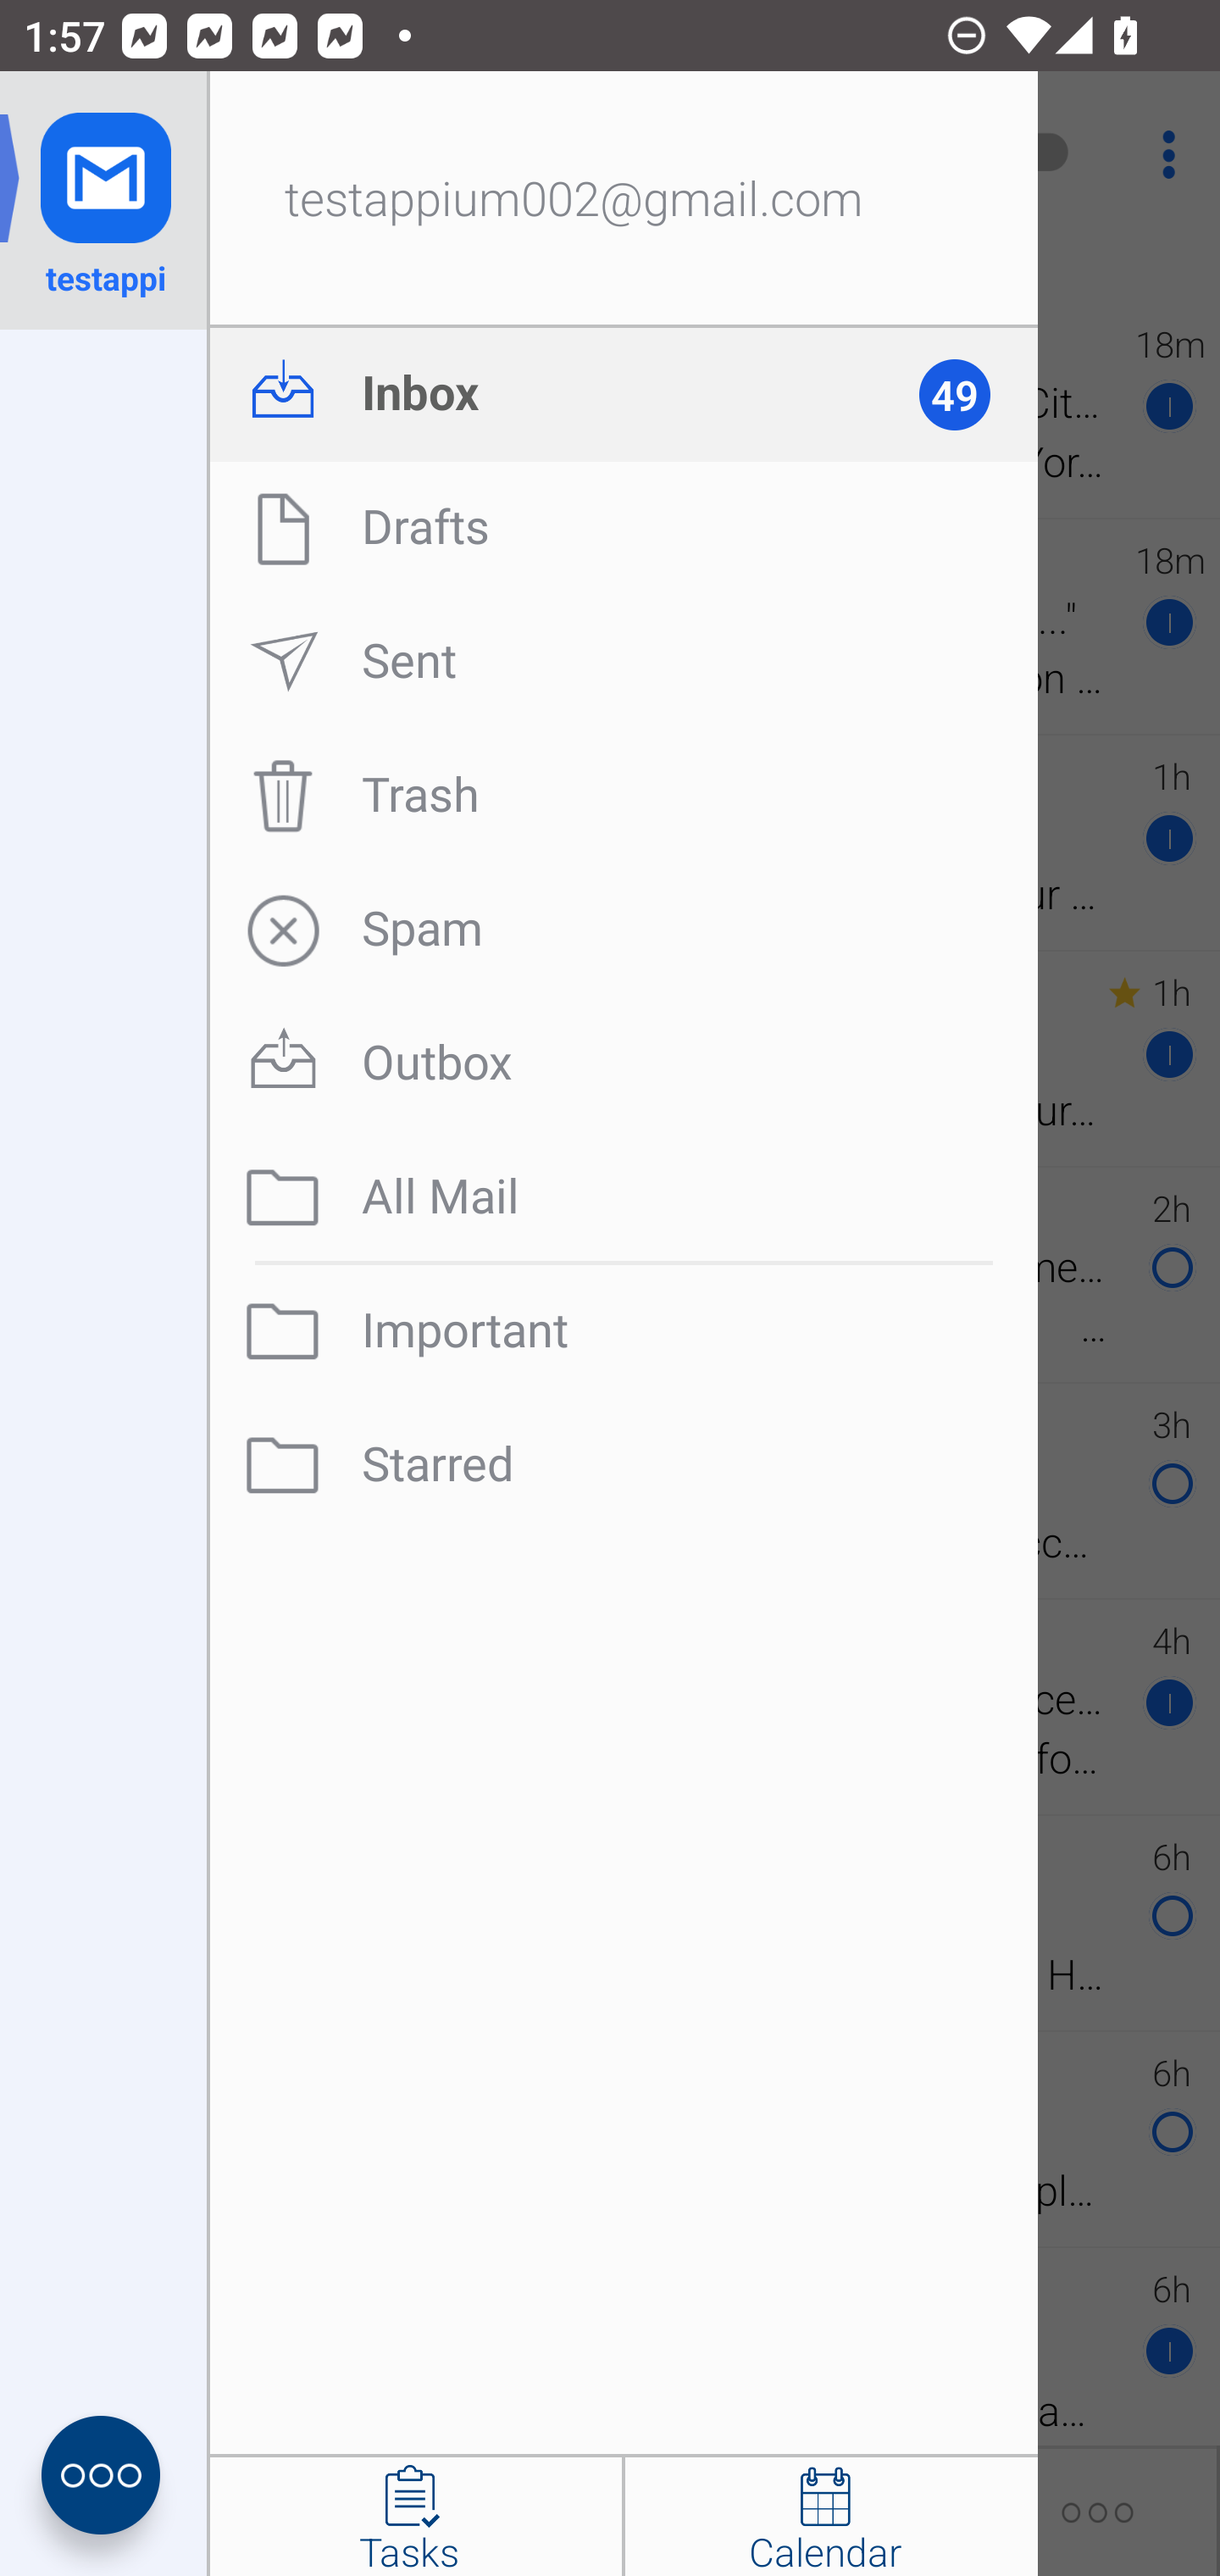 Image resolution: width=1220 pixels, height=2576 pixels. Describe the element at coordinates (624, 796) in the screenshot. I see `Trash` at that location.